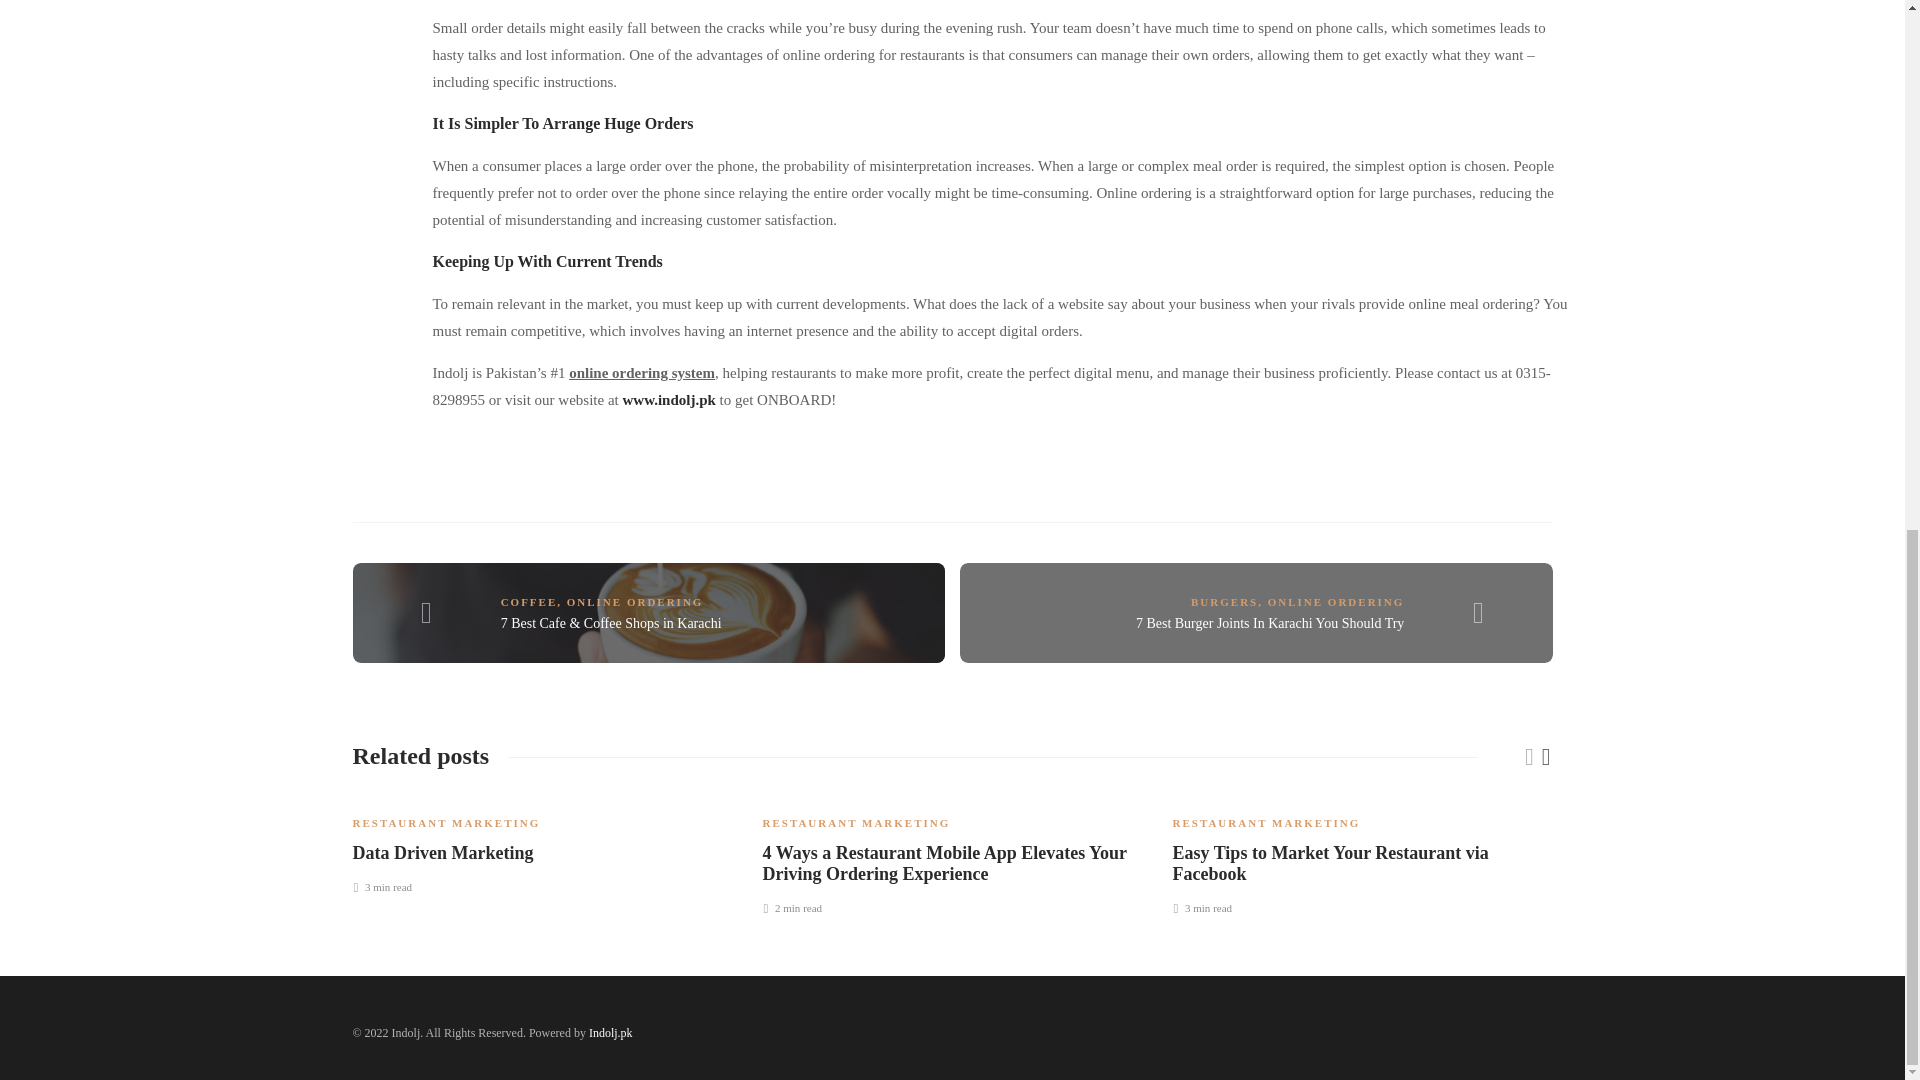 Image resolution: width=1920 pixels, height=1080 pixels. Describe the element at coordinates (1270, 622) in the screenshot. I see `7 Best Burger Joints In Karachi You Should Try` at that location.